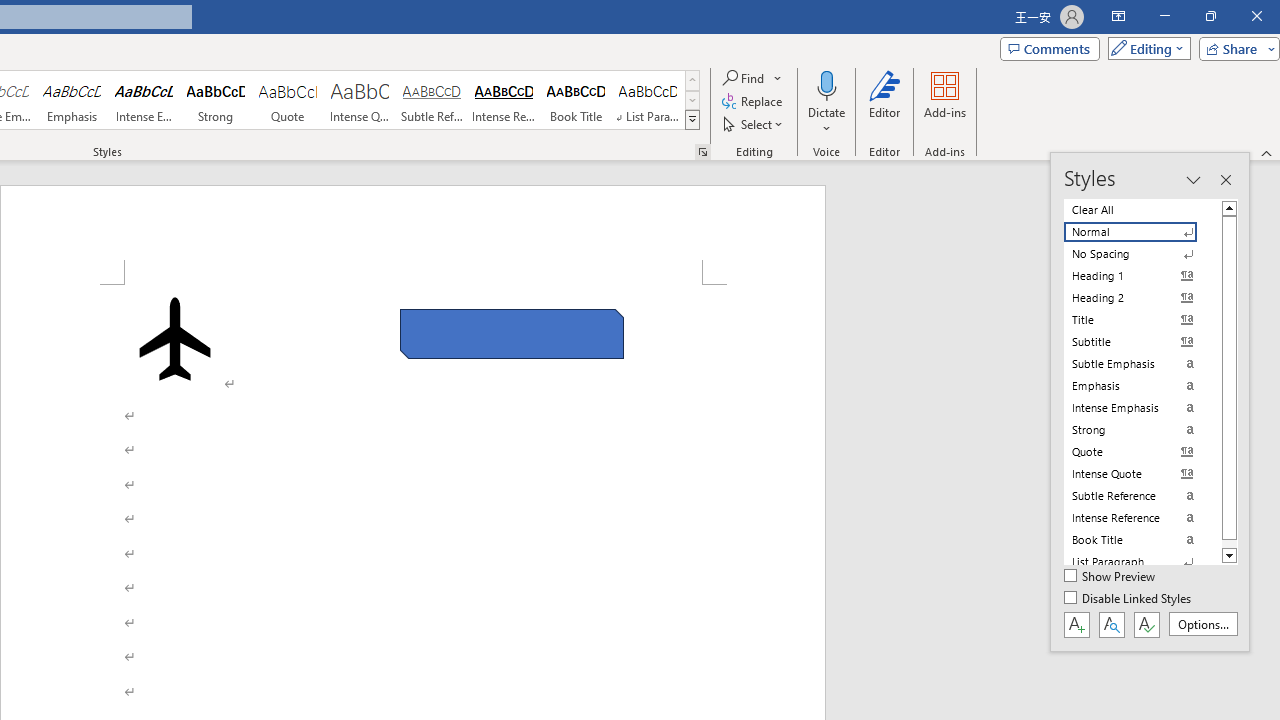 The width and height of the screenshot is (1280, 720). Describe the element at coordinates (826, 84) in the screenshot. I see `Dictate` at that location.